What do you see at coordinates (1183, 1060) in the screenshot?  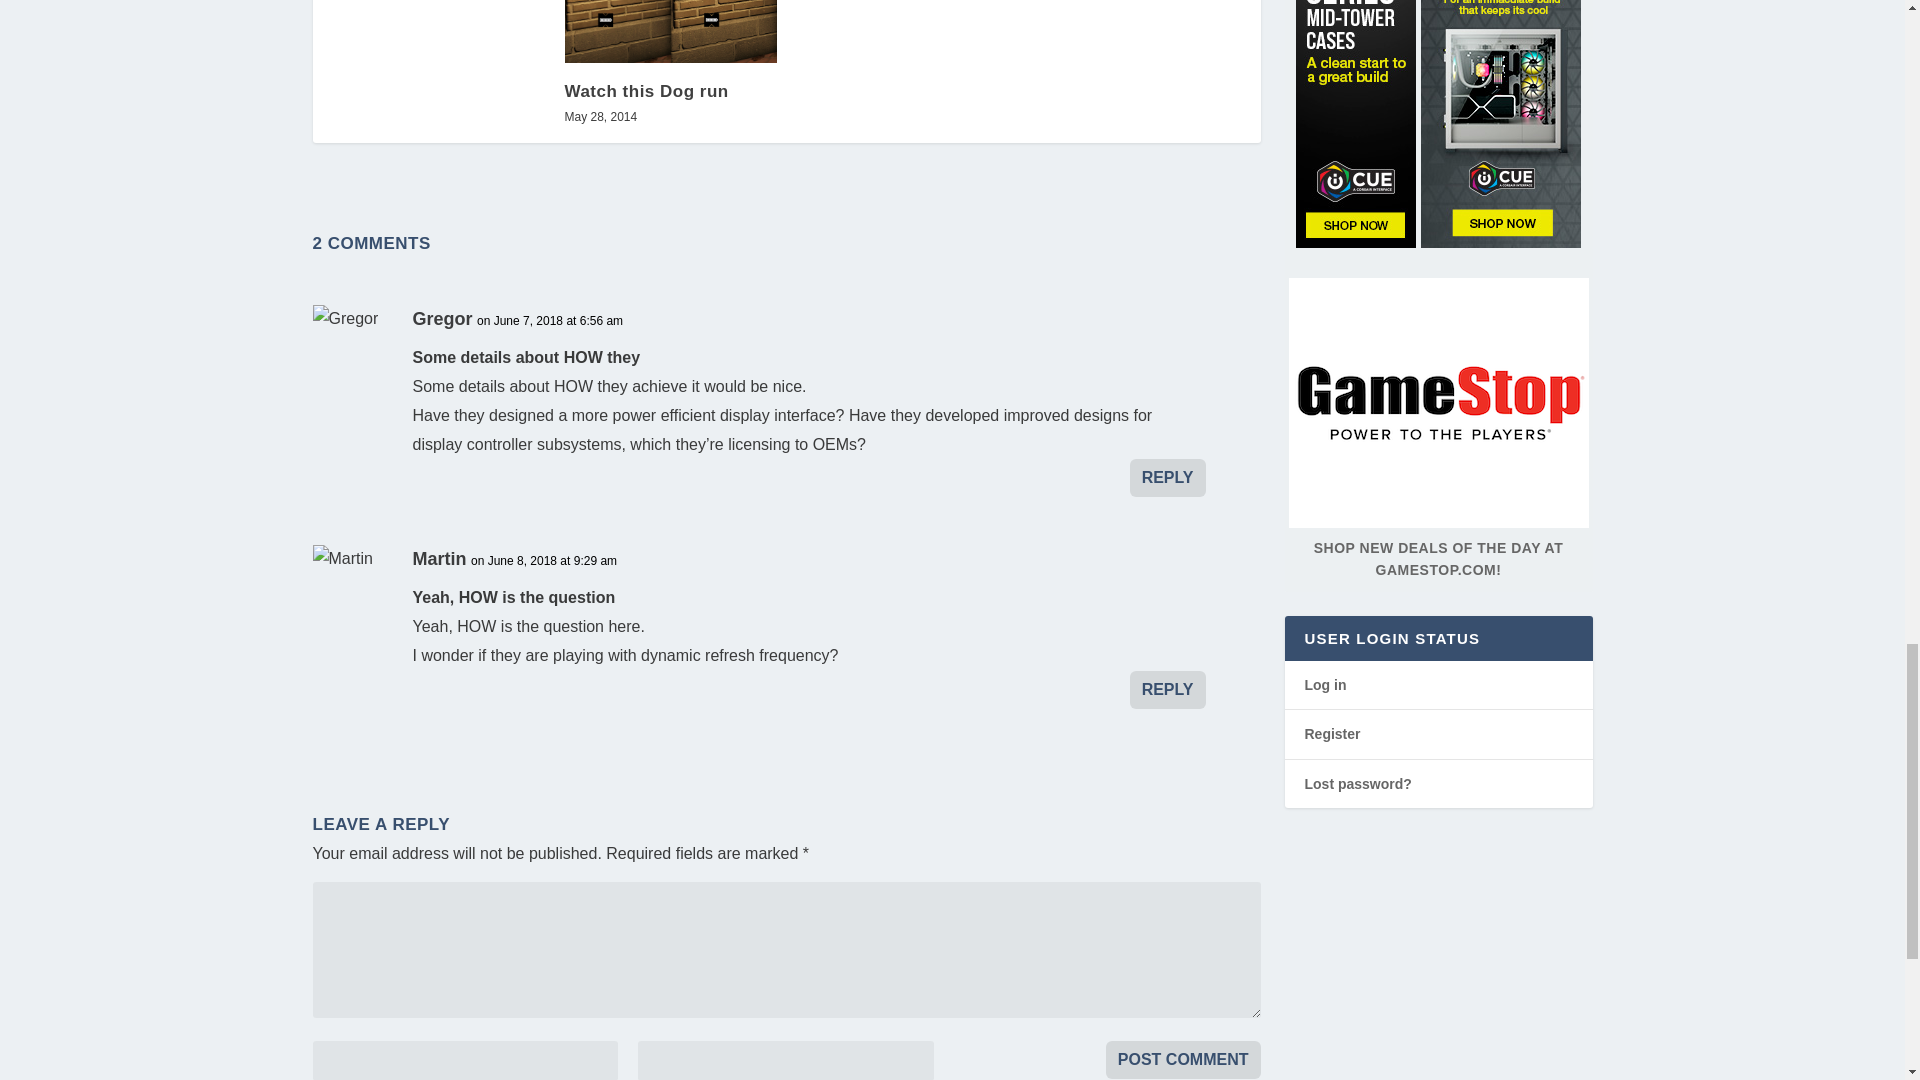 I see `Post Comment` at bounding box center [1183, 1060].